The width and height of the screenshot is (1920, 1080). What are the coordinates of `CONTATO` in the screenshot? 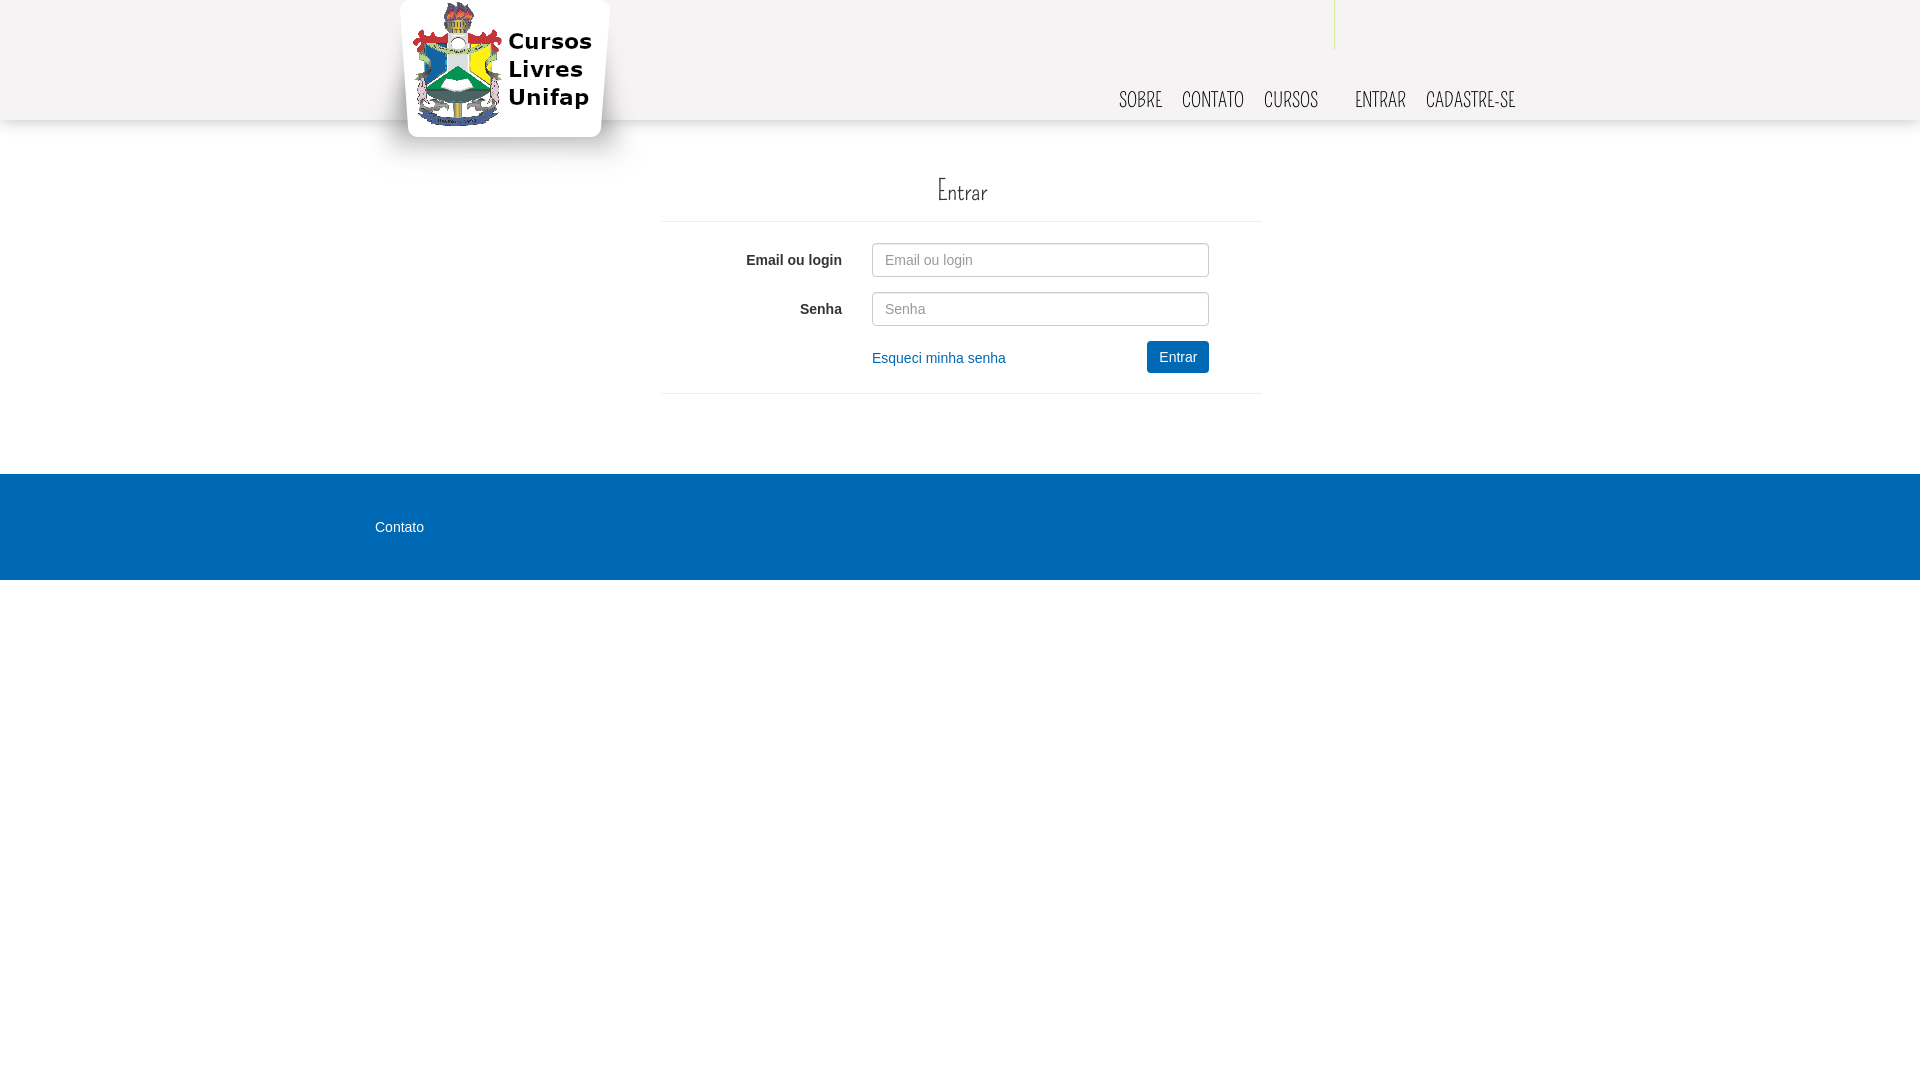 It's located at (1213, 100).